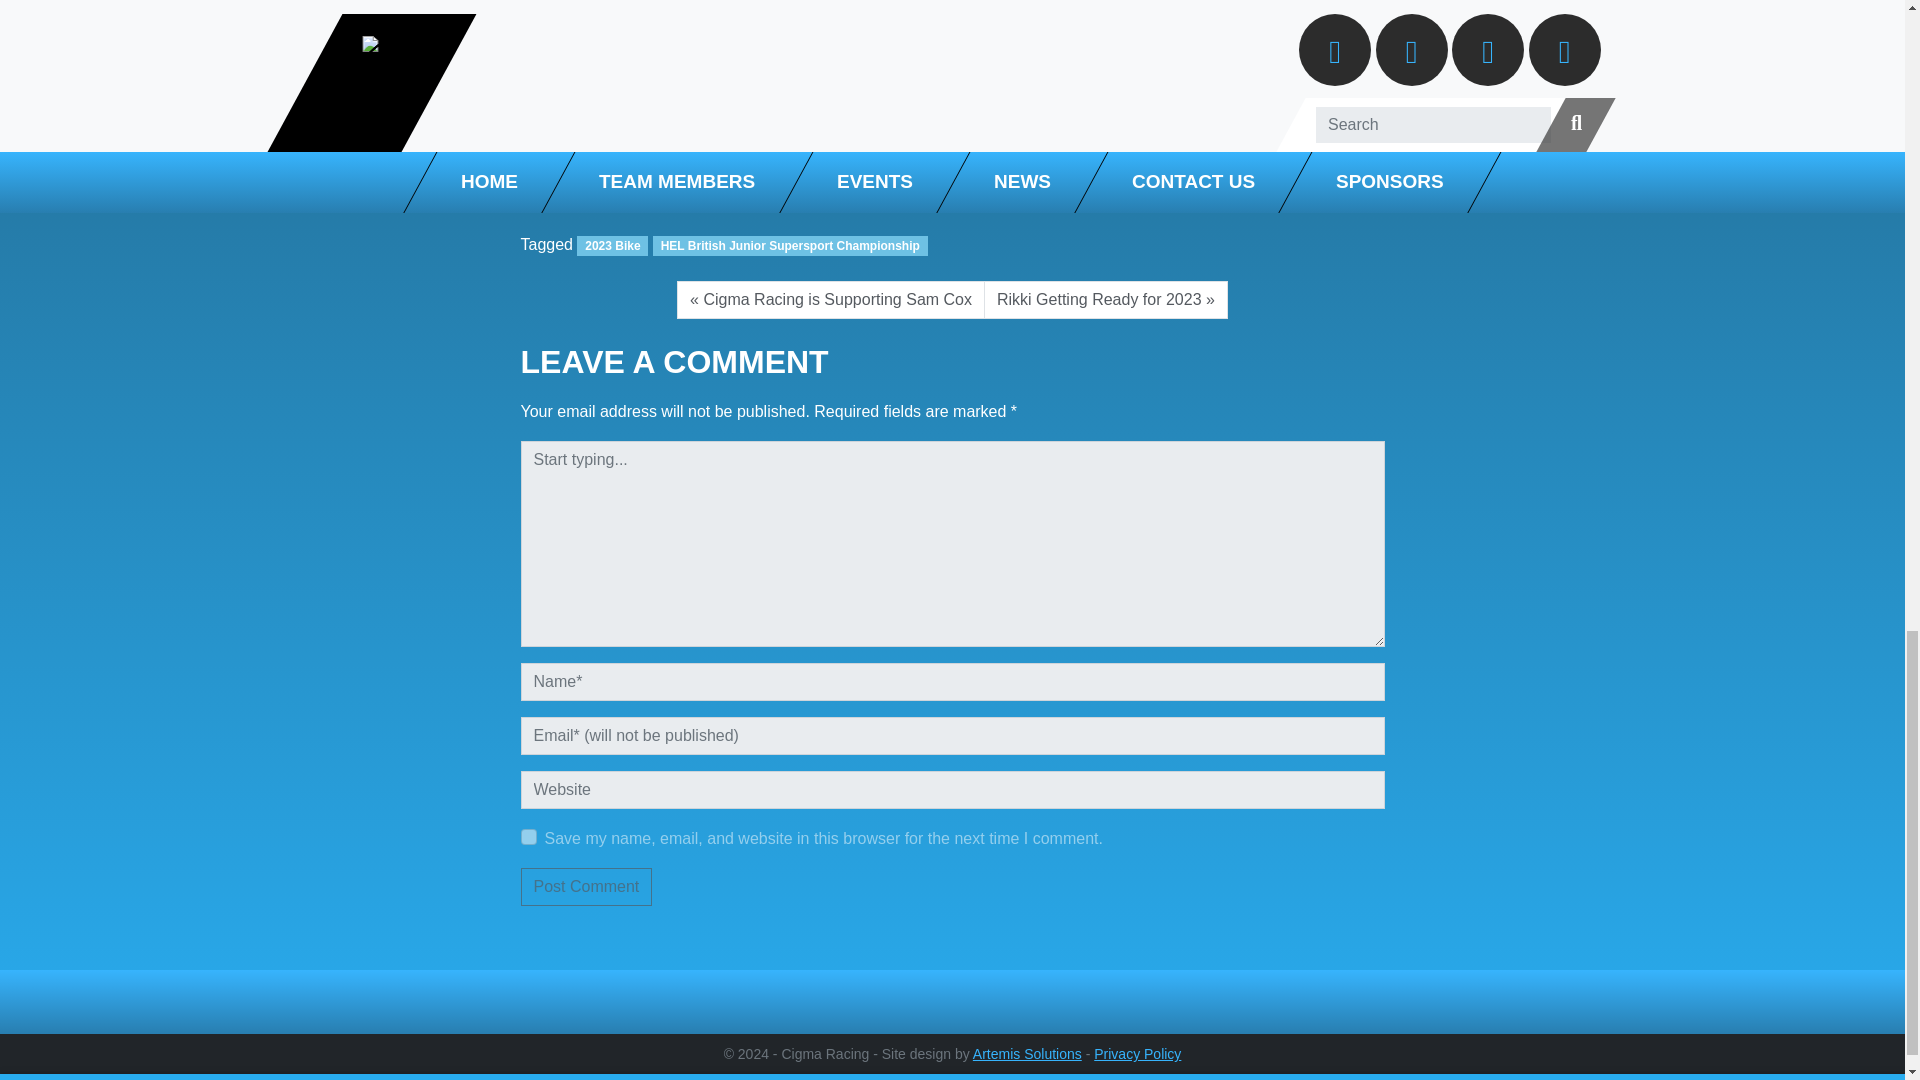 Image resolution: width=1920 pixels, height=1080 pixels. Describe the element at coordinates (790, 246) in the screenshot. I see `HEL British Junior Supersport Championship` at that location.